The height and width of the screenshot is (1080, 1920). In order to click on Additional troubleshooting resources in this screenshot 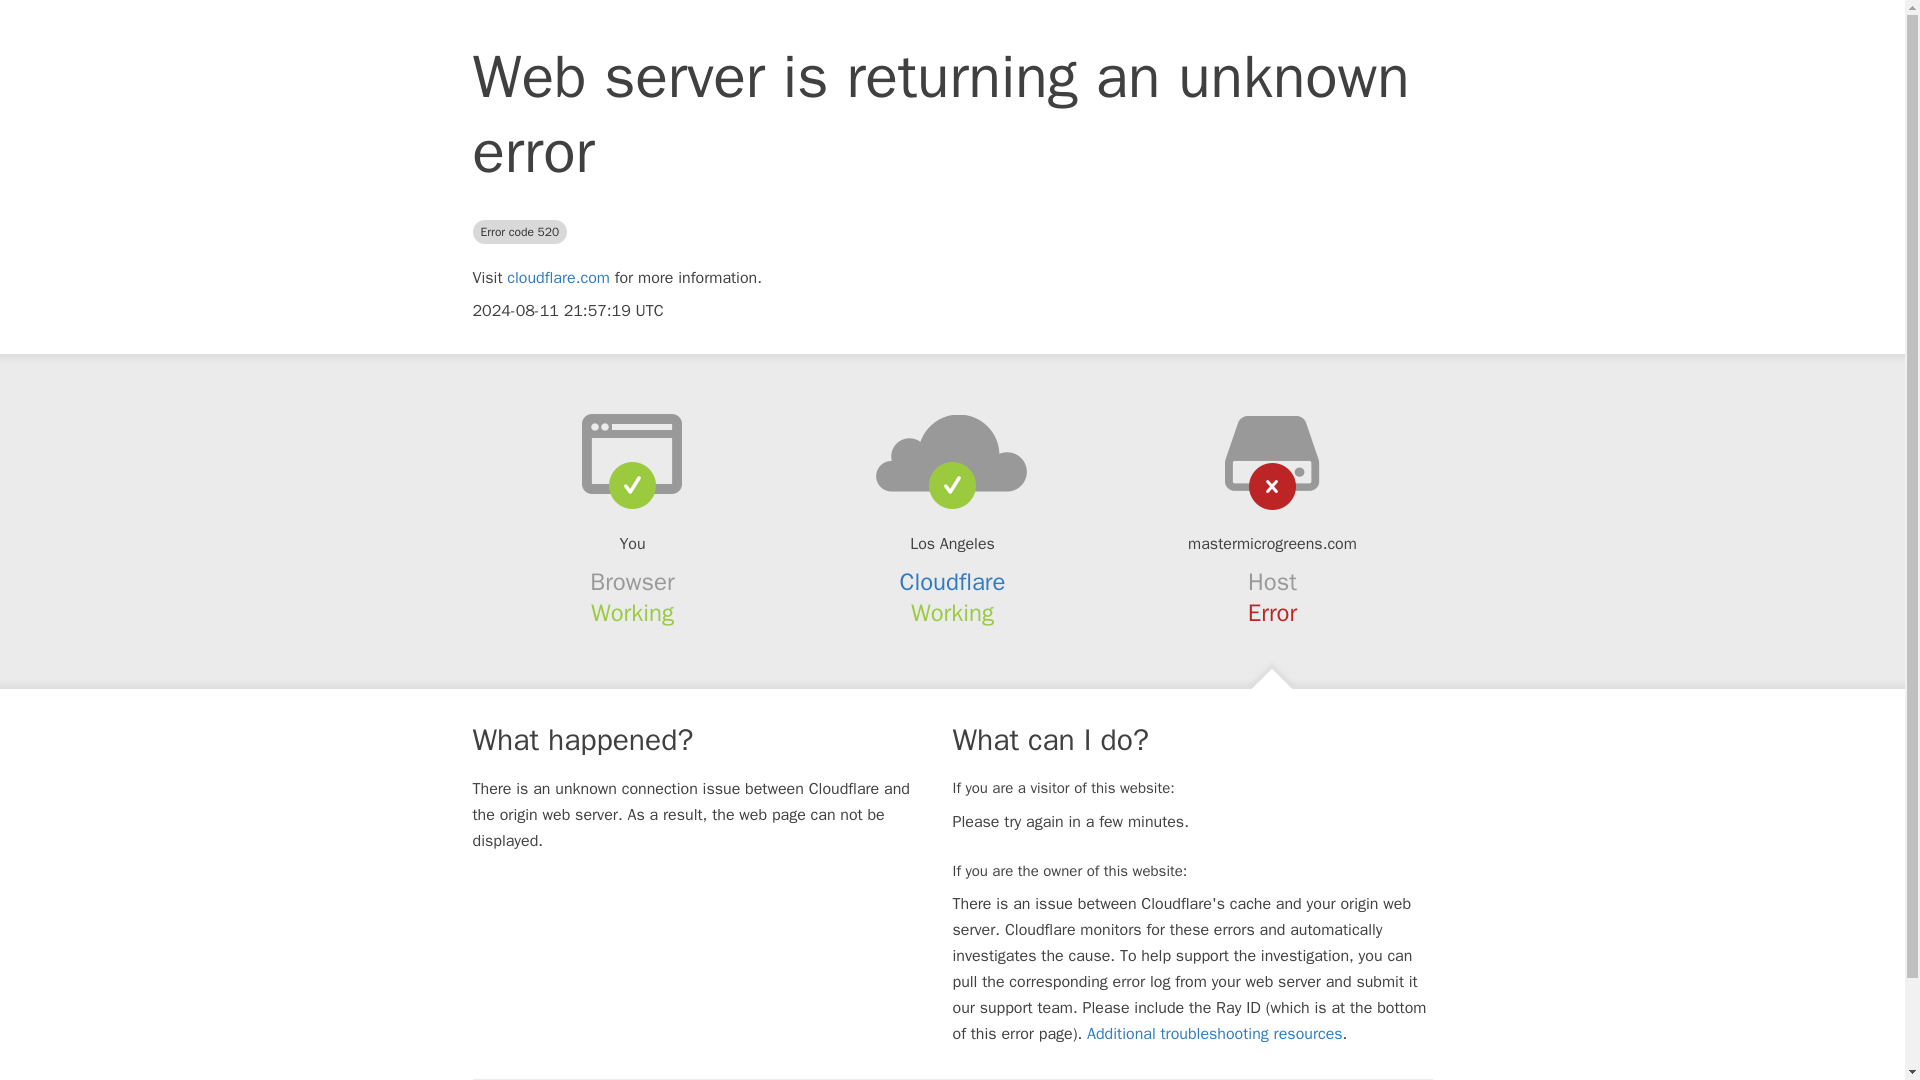, I will do `click(1214, 1034)`.